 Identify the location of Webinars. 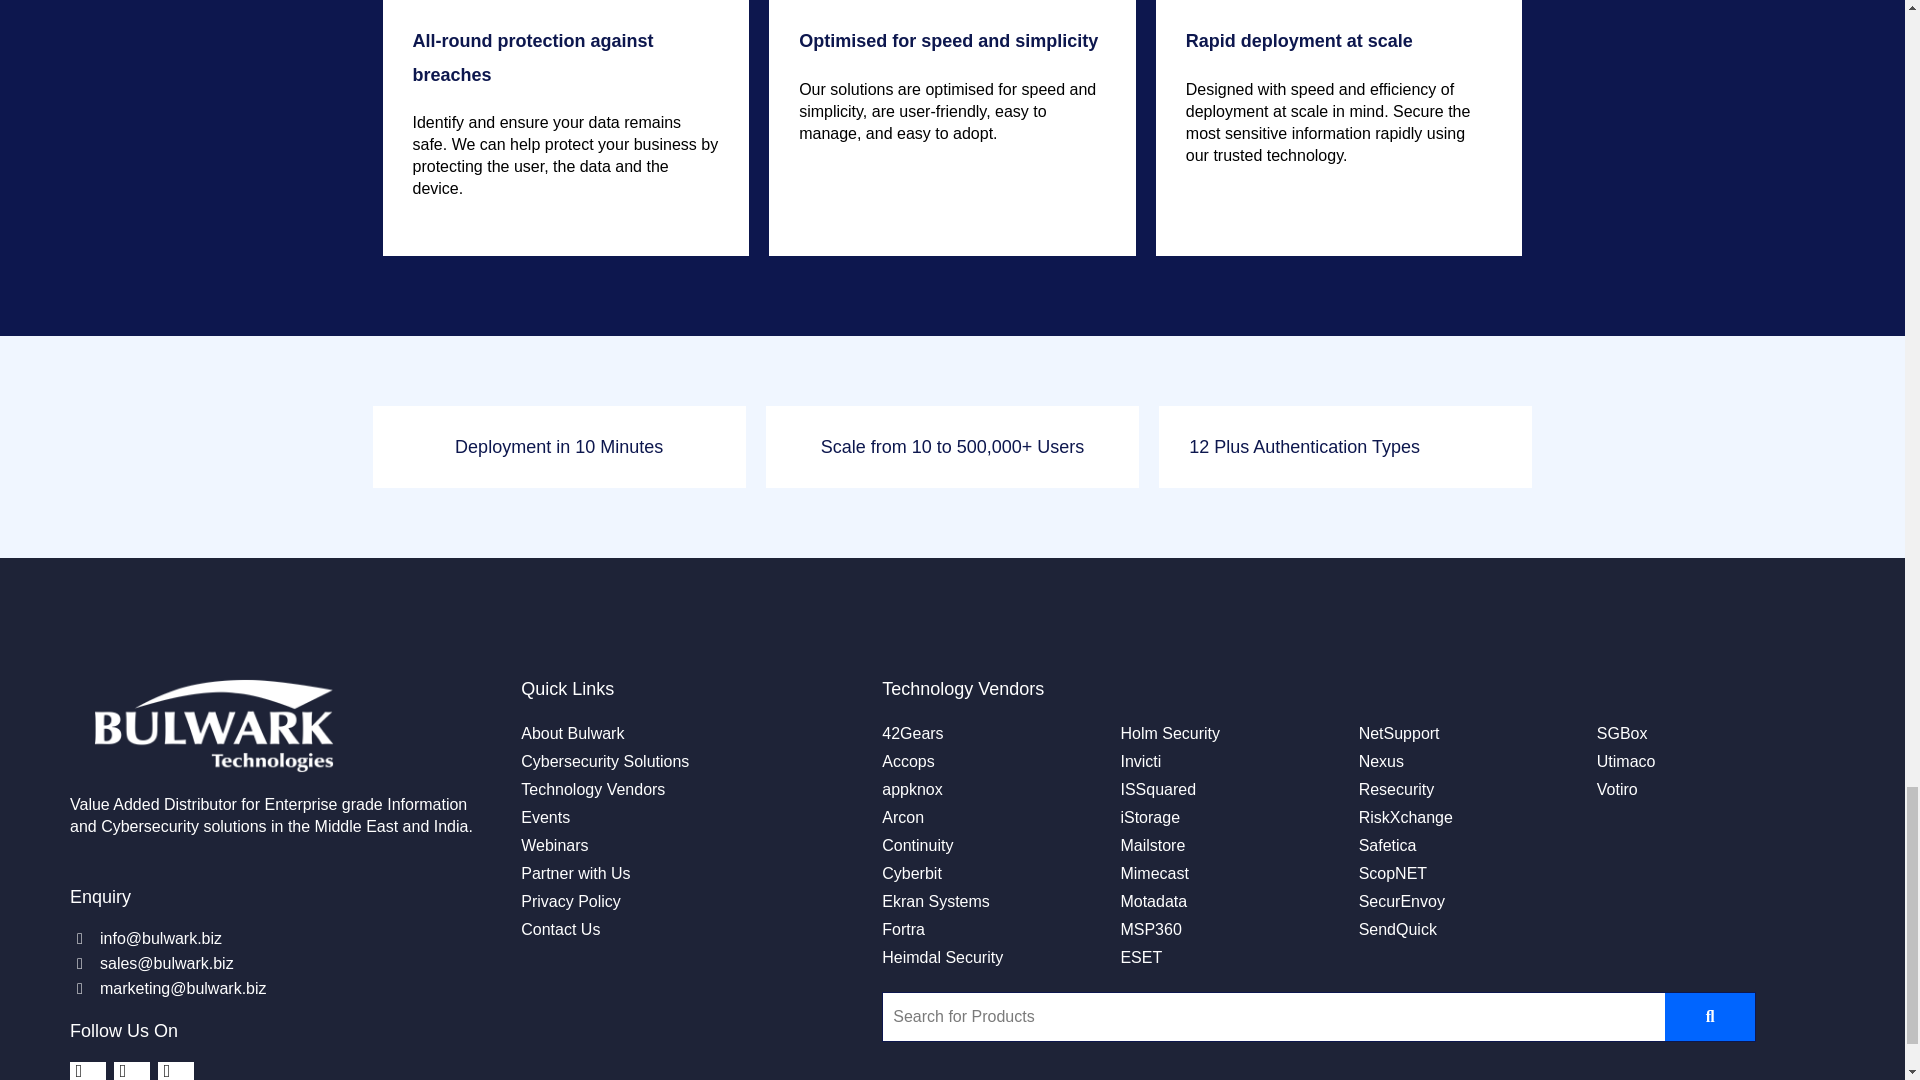
(554, 845).